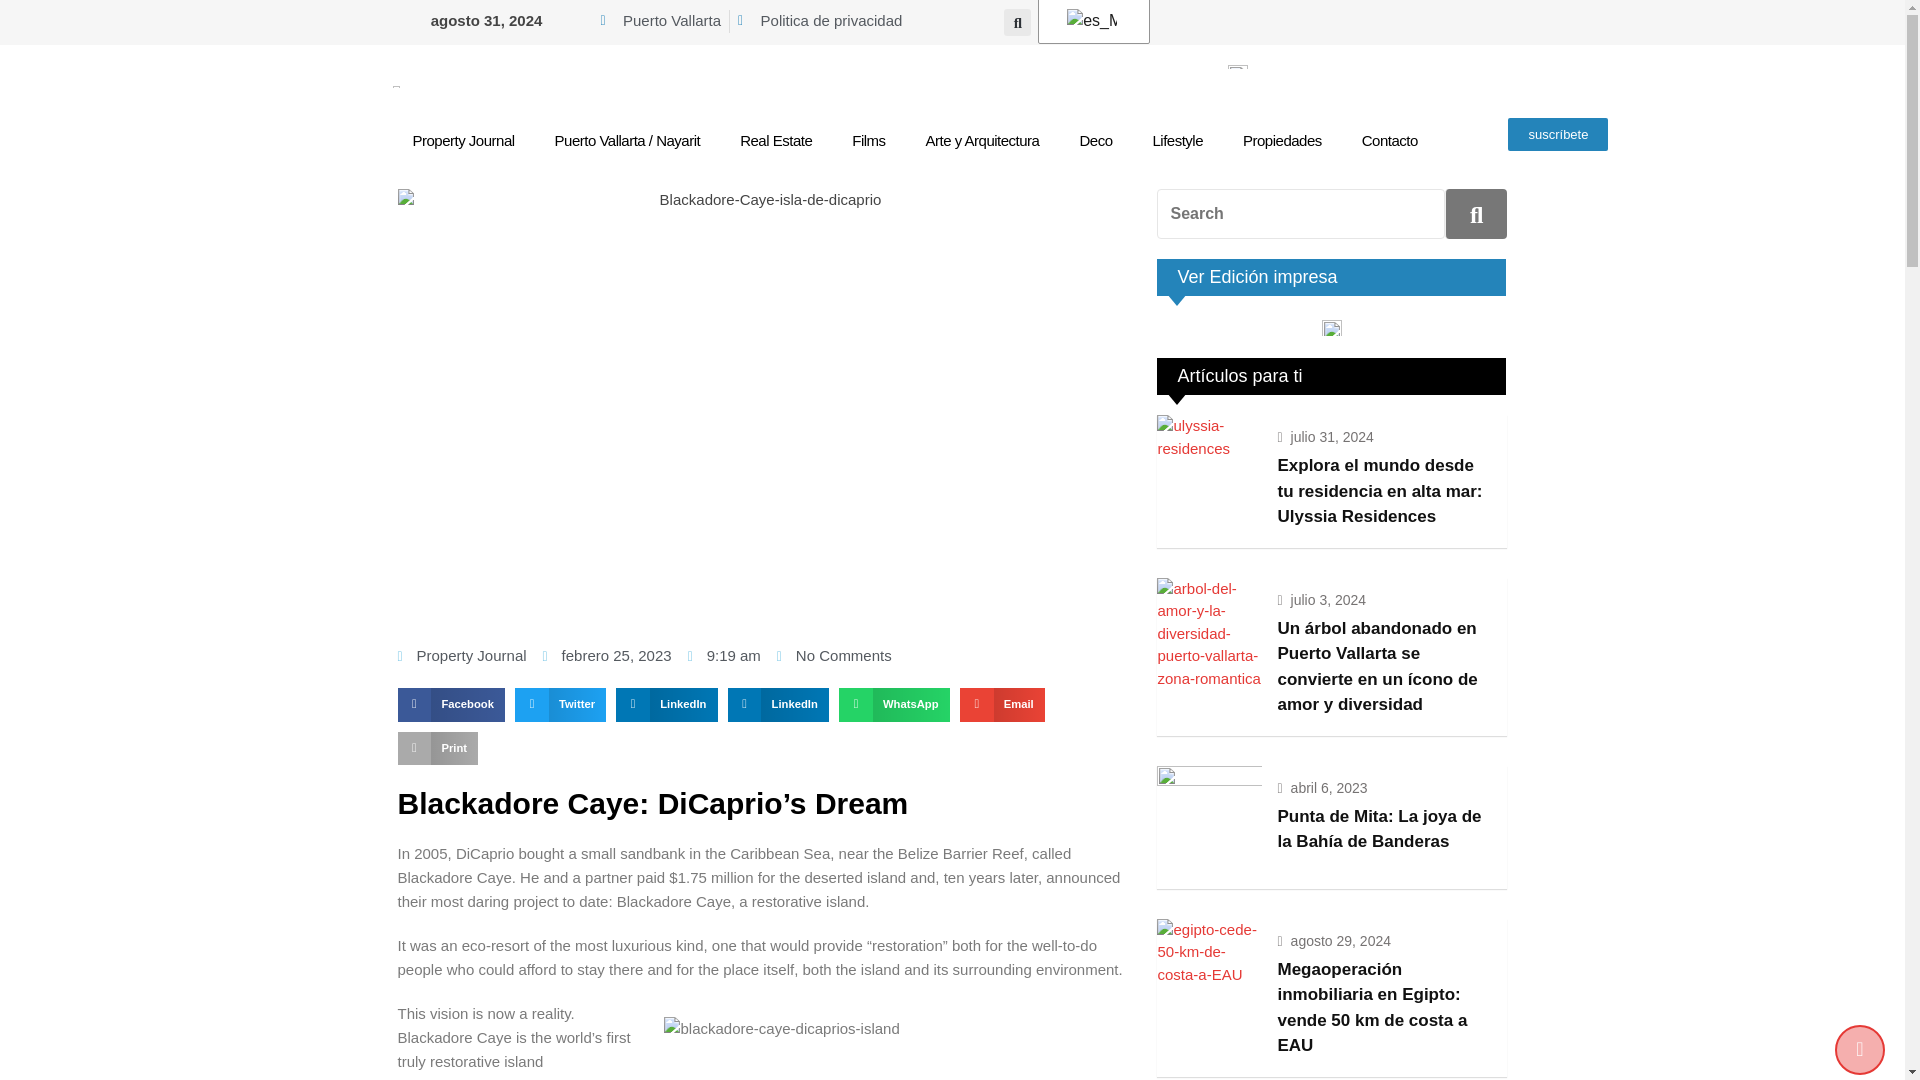 The width and height of the screenshot is (1920, 1080). What do you see at coordinates (1092, 20) in the screenshot?
I see `Spanish` at bounding box center [1092, 20].